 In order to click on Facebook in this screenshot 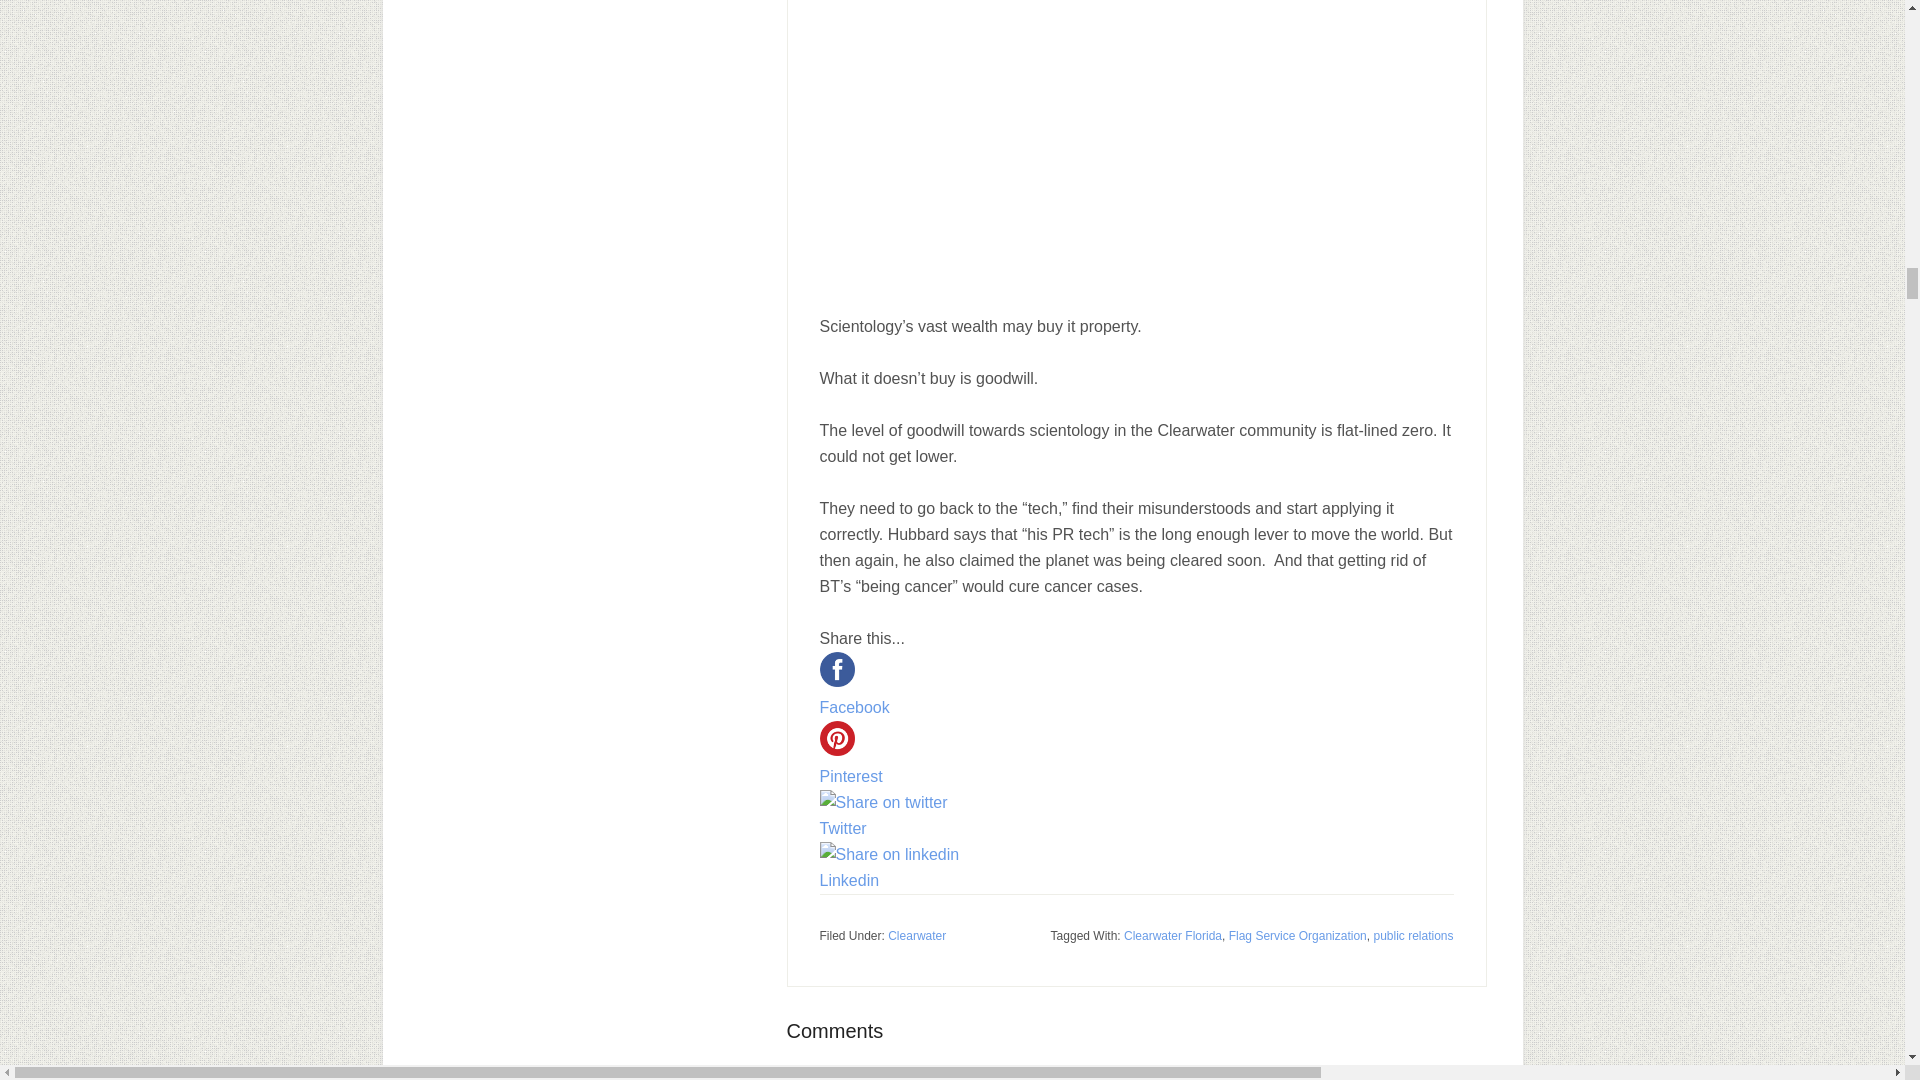, I will do `click(890, 708)`.